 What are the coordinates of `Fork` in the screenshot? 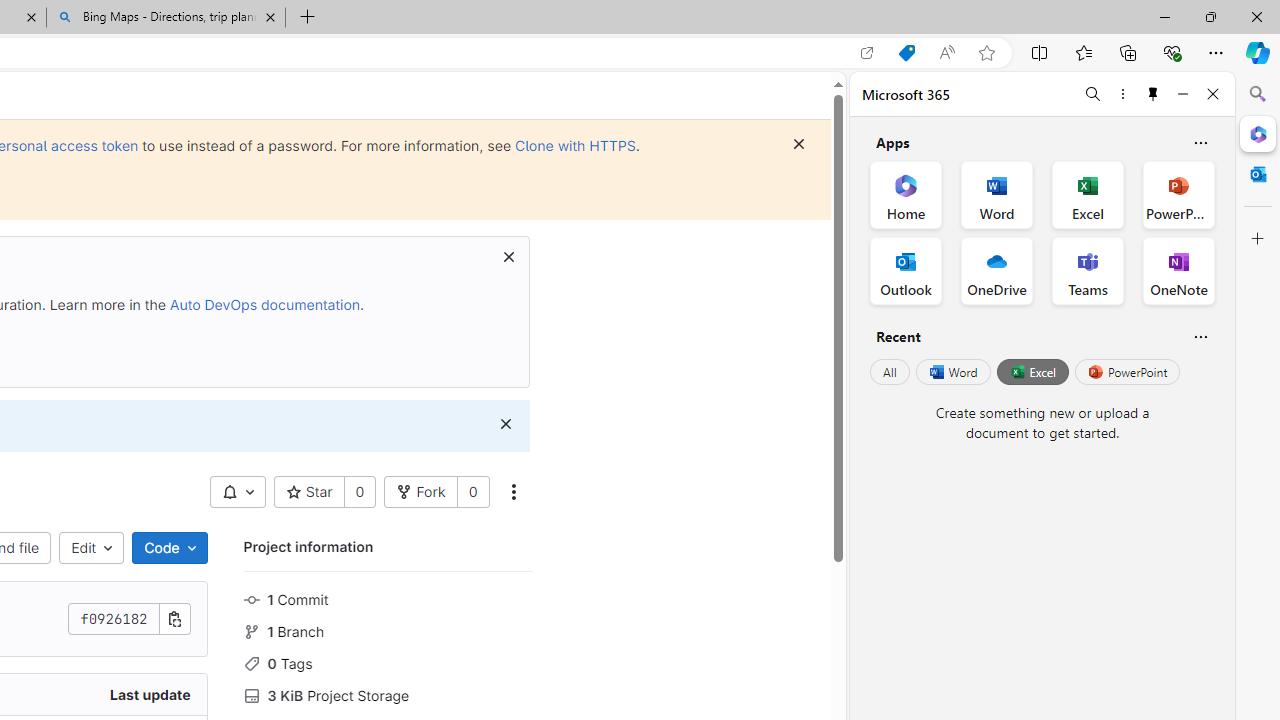 It's located at (421, 492).